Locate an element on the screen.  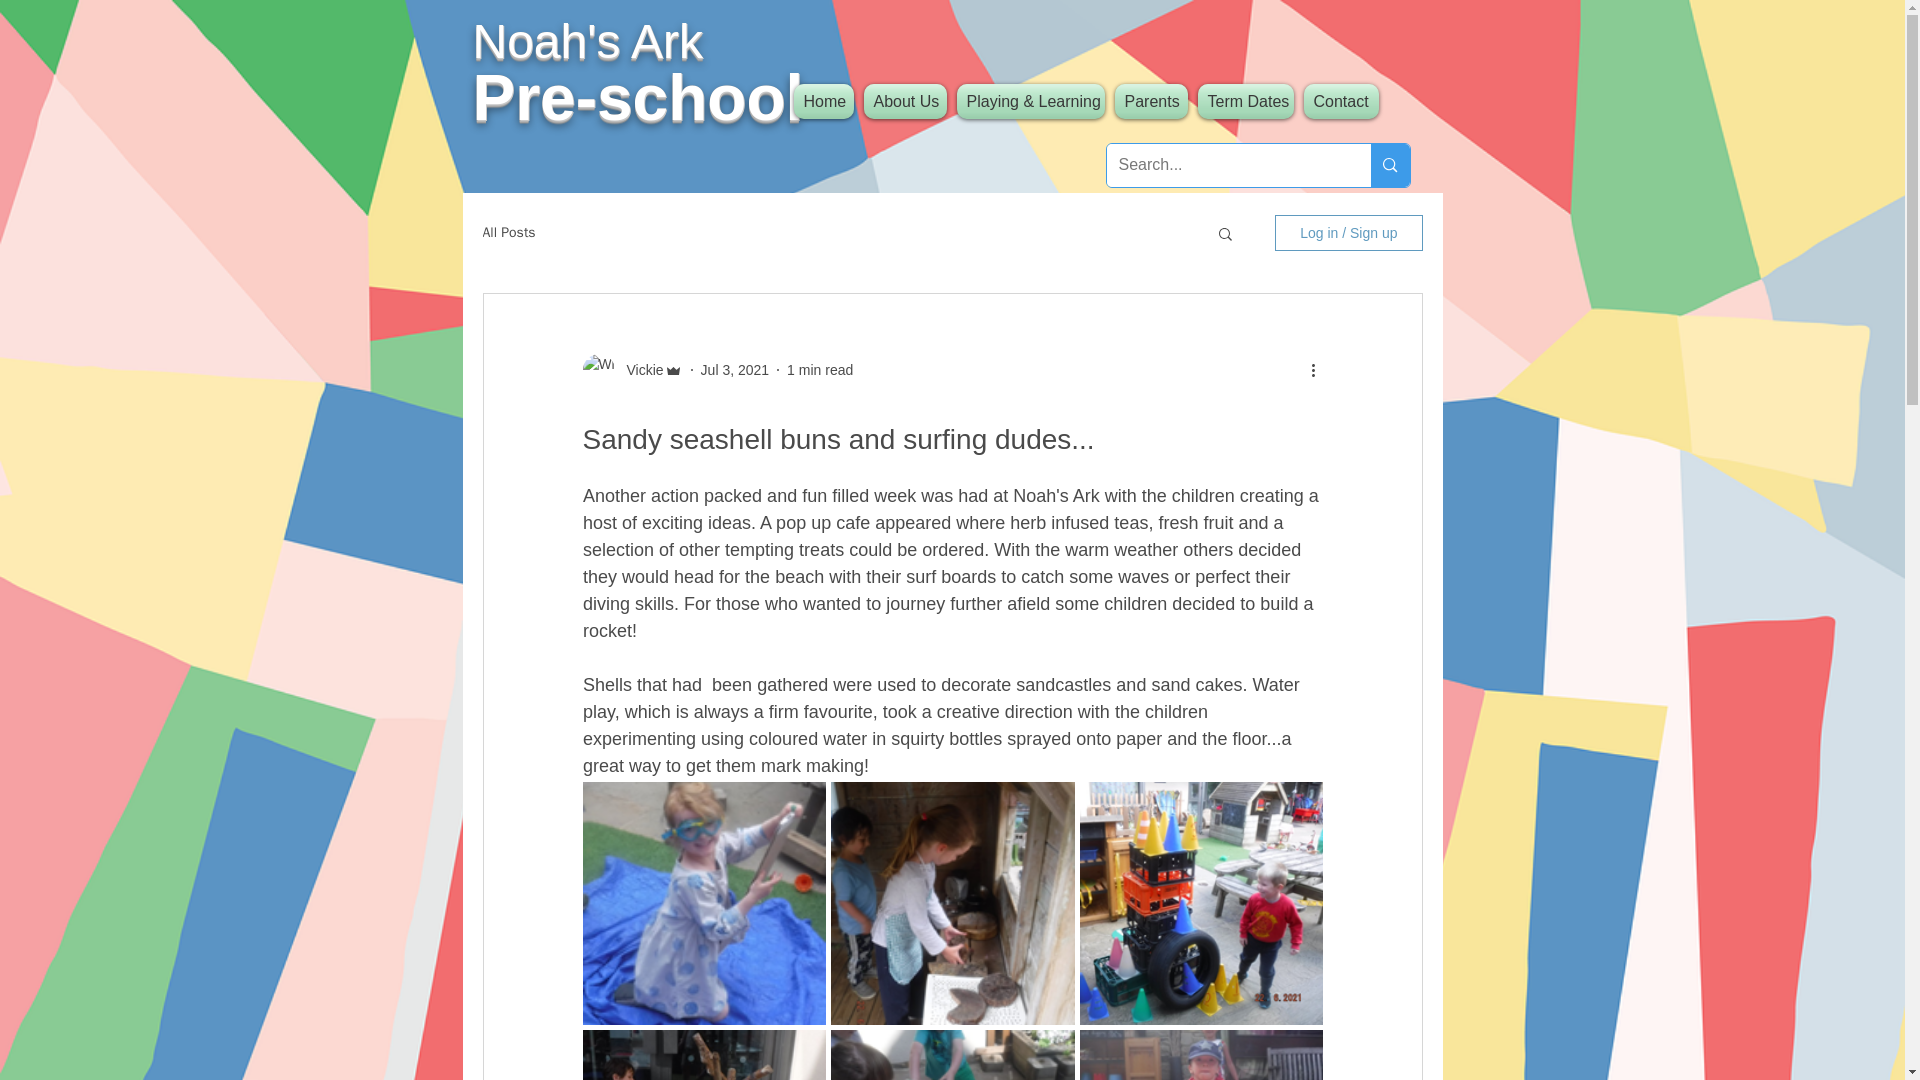
Noah's Ark is located at coordinates (587, 42).